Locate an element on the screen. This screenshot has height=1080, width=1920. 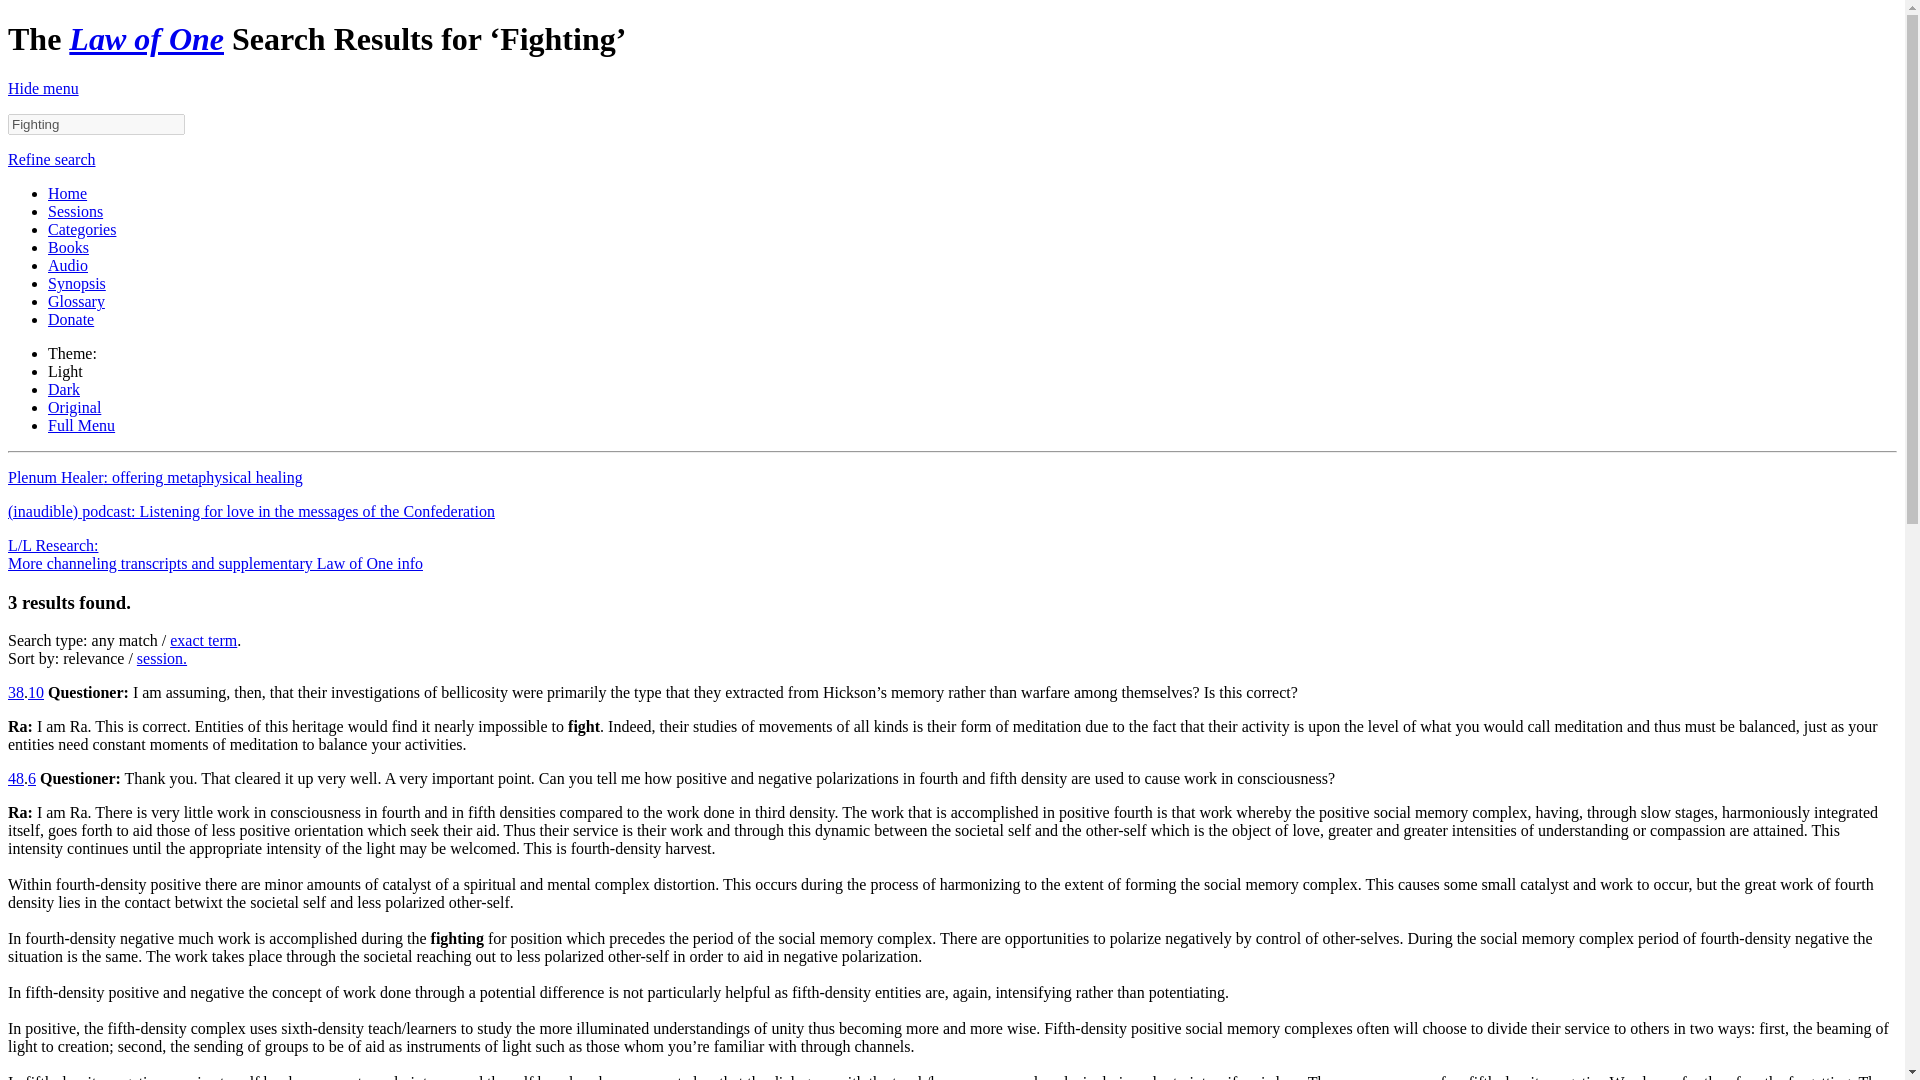
Dark is located at coordinates (64, 390).